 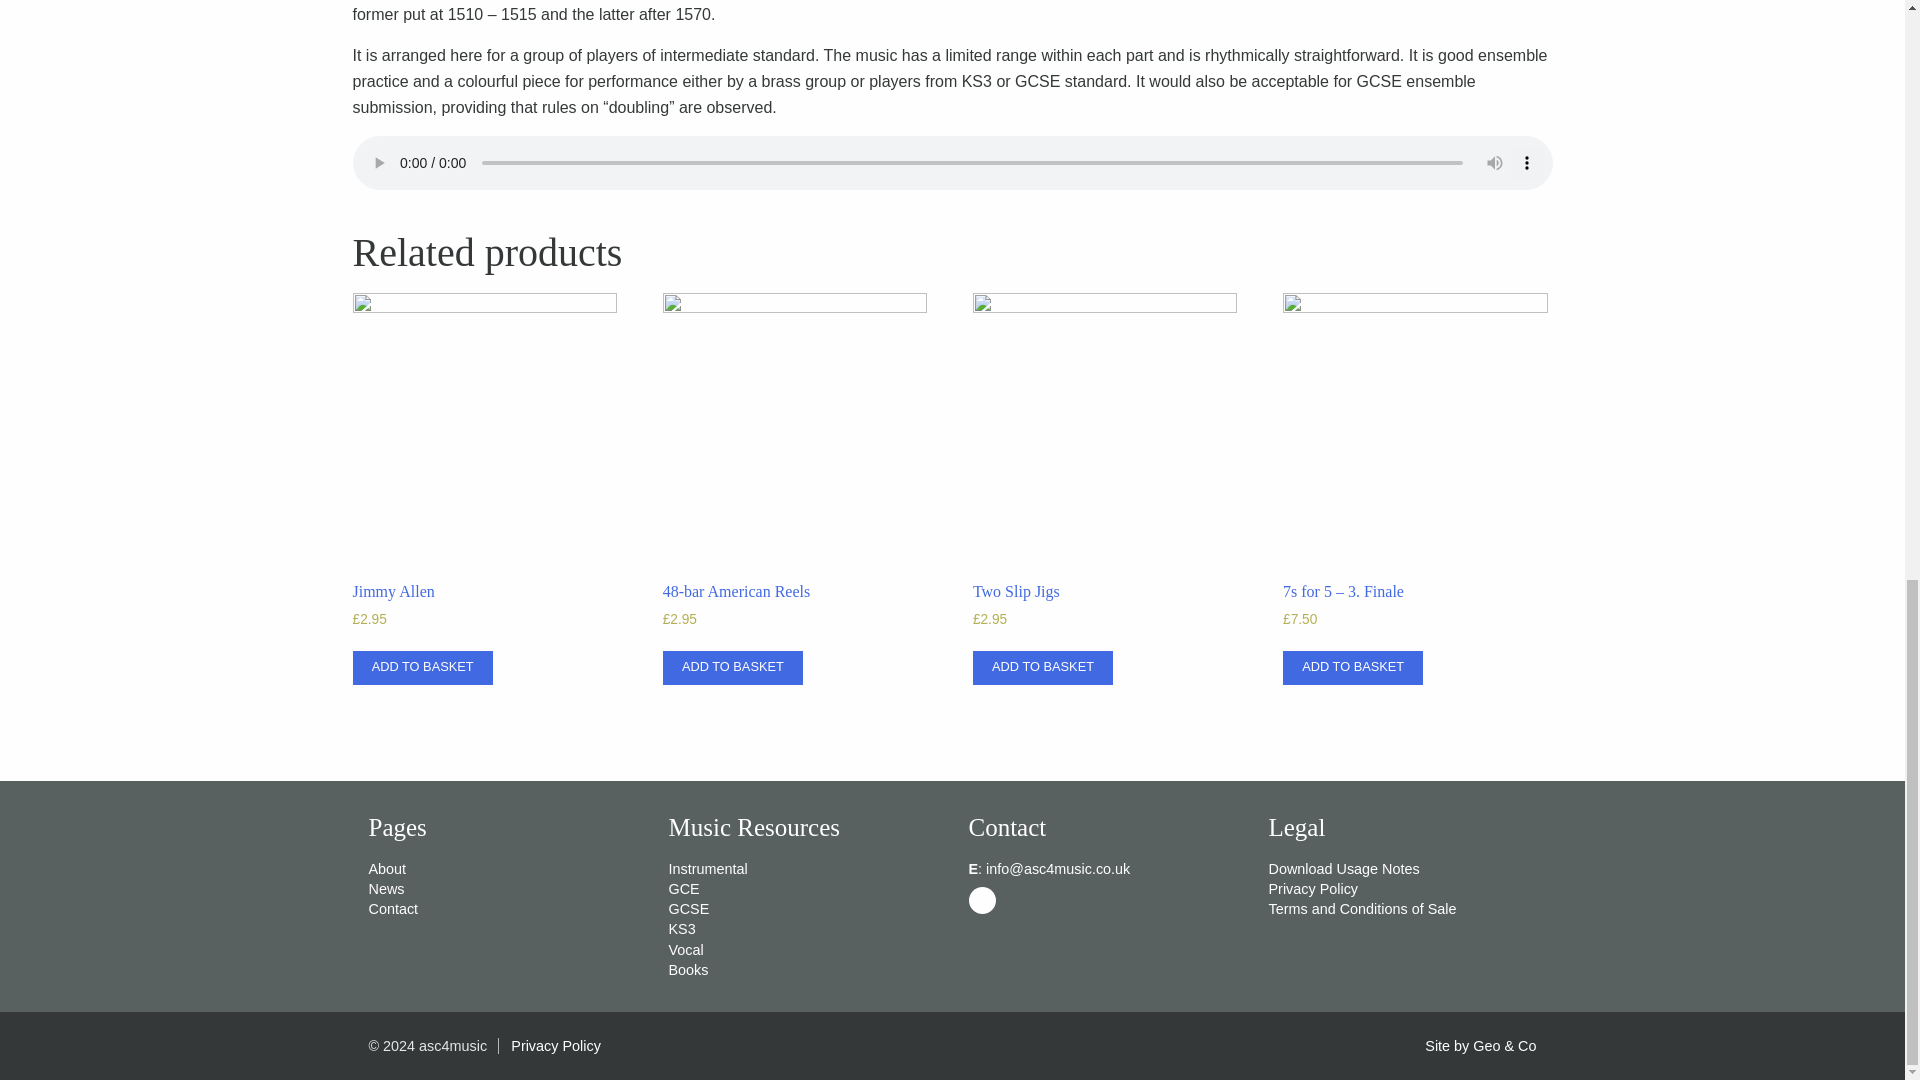 What do you see at coordinates (421, 668) in the screenshot?
I see `ADD TO BASKET` at bounding box center [421, 668].